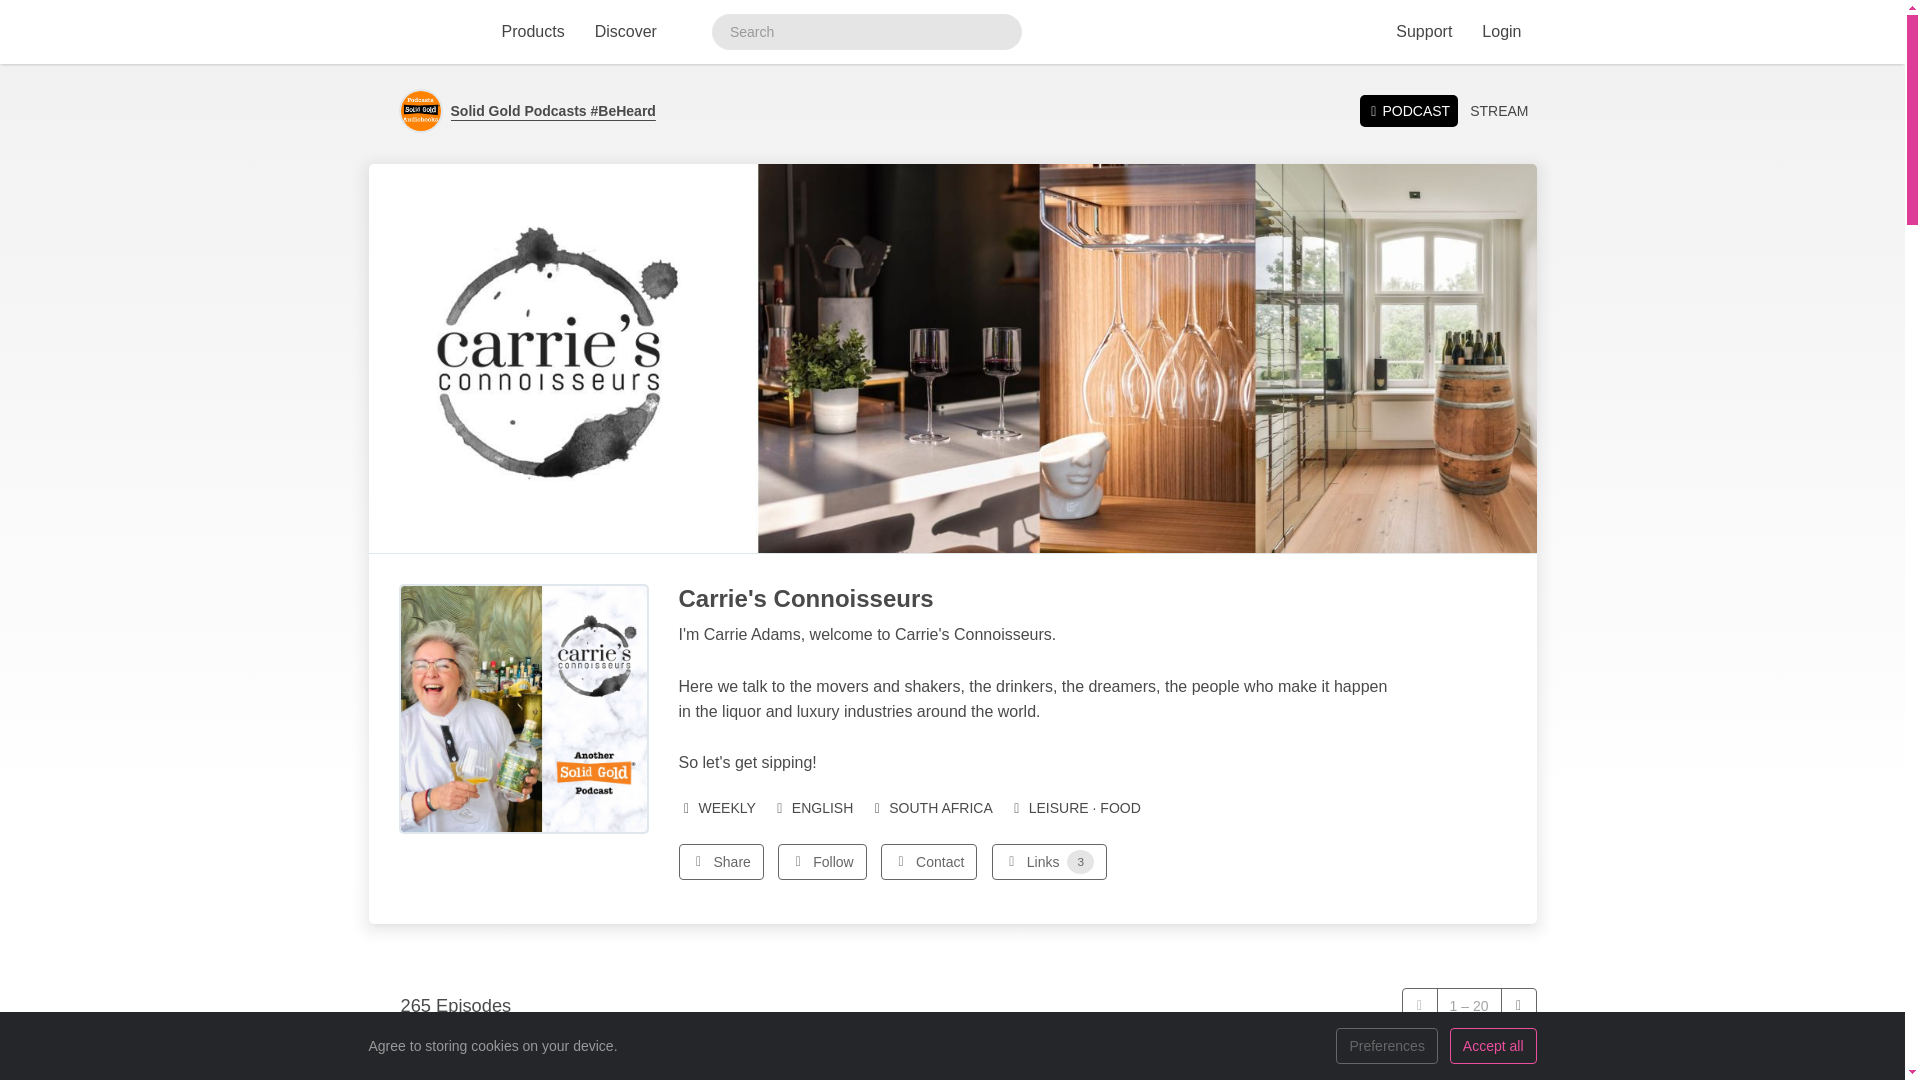 Image resolution: width=1920 pixels, height=1080 pixels. Describe the element at coordinates (1408, 110) in the screenshot. I see ` PODCAST` at that location.